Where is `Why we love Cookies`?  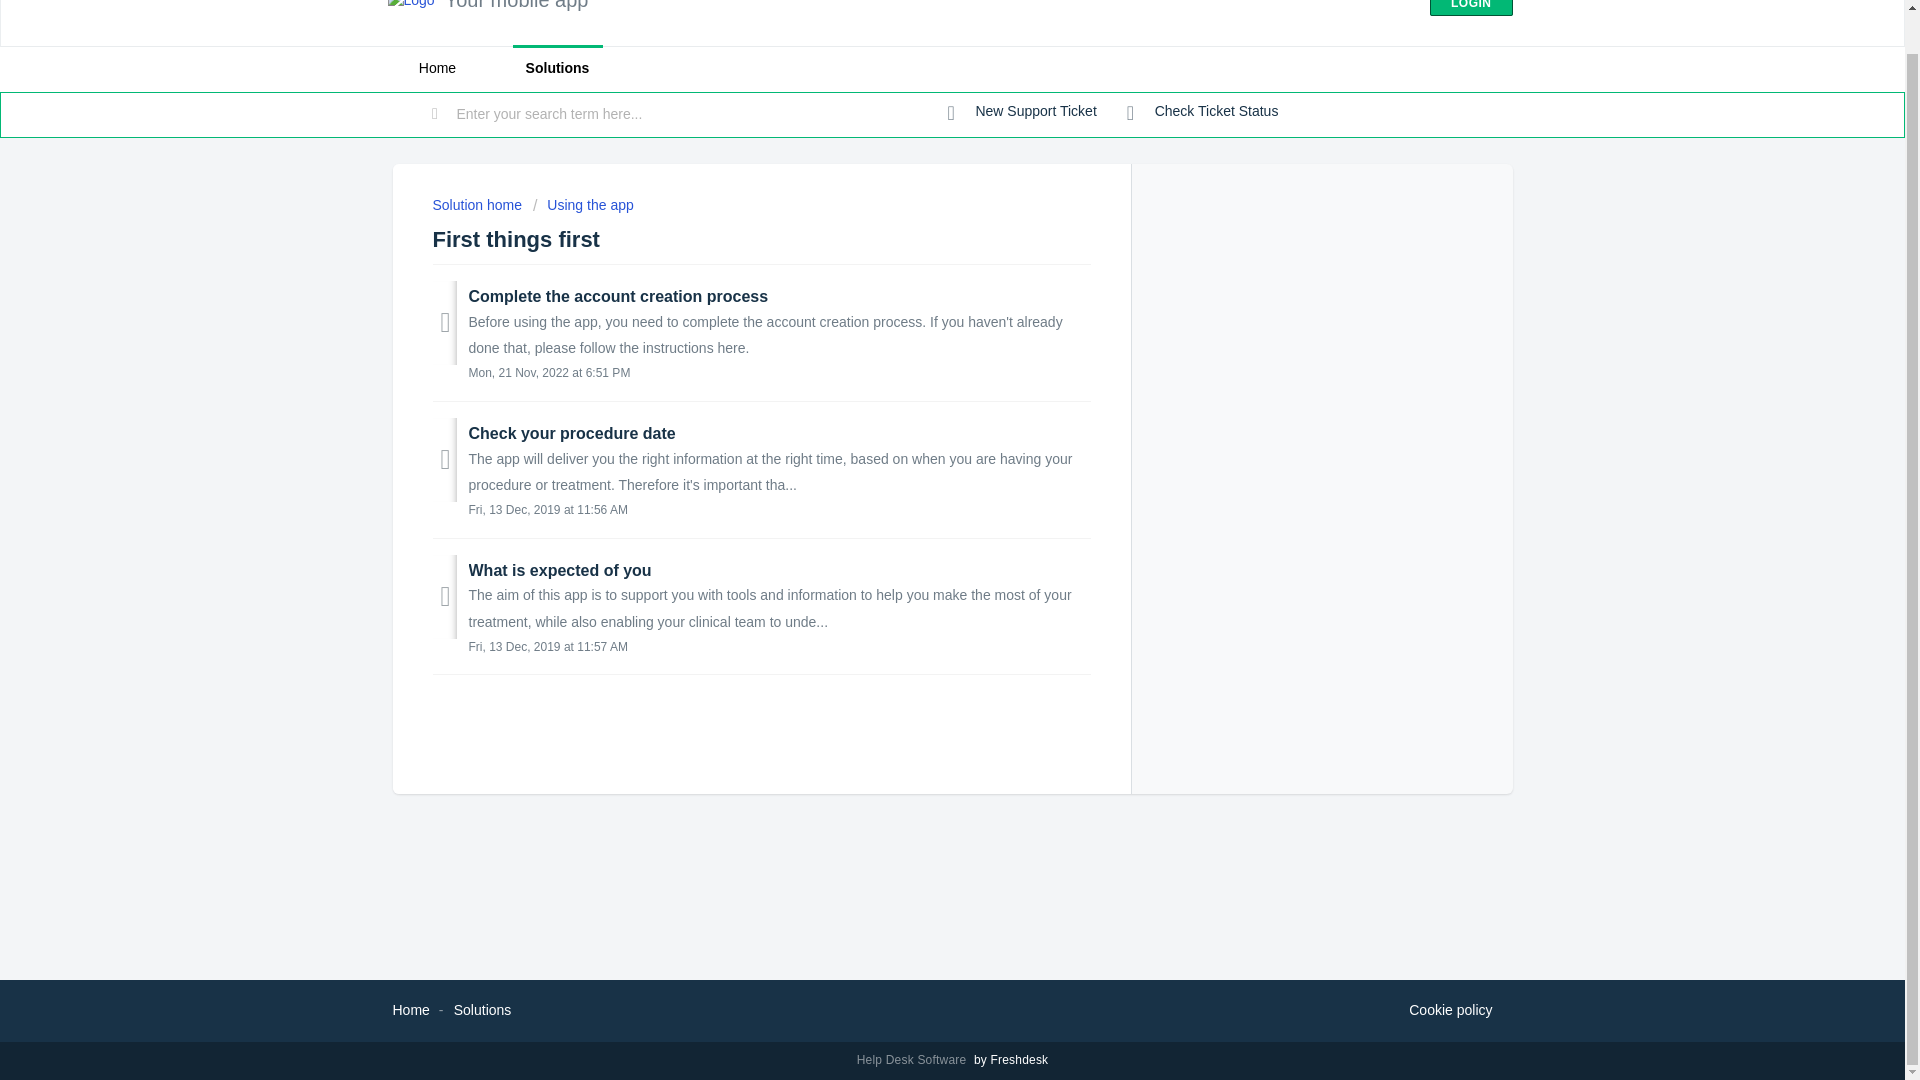 Why we love Cookies is located at coordinates (1450, 1010).